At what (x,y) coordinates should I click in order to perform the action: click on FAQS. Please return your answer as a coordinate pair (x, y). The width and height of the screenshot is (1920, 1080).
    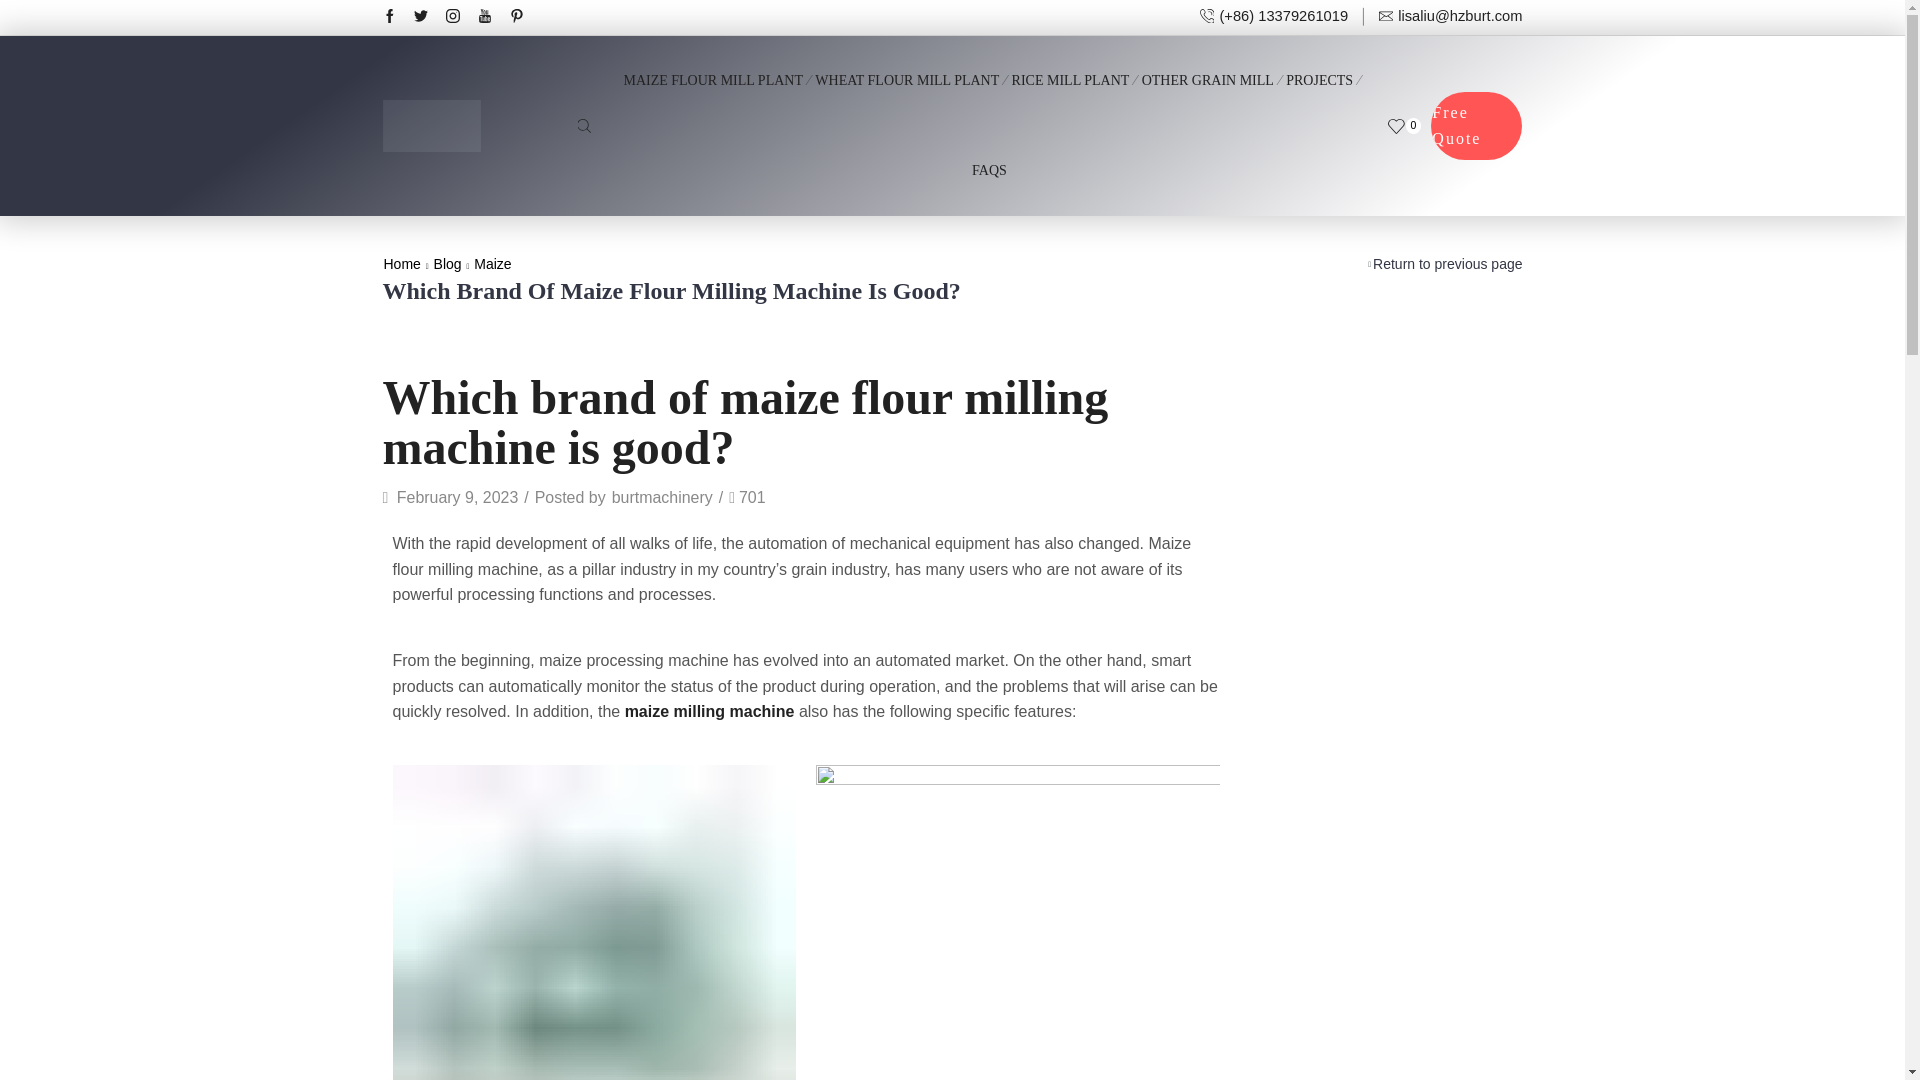
    Looking at the image, I should click on (988, 156).